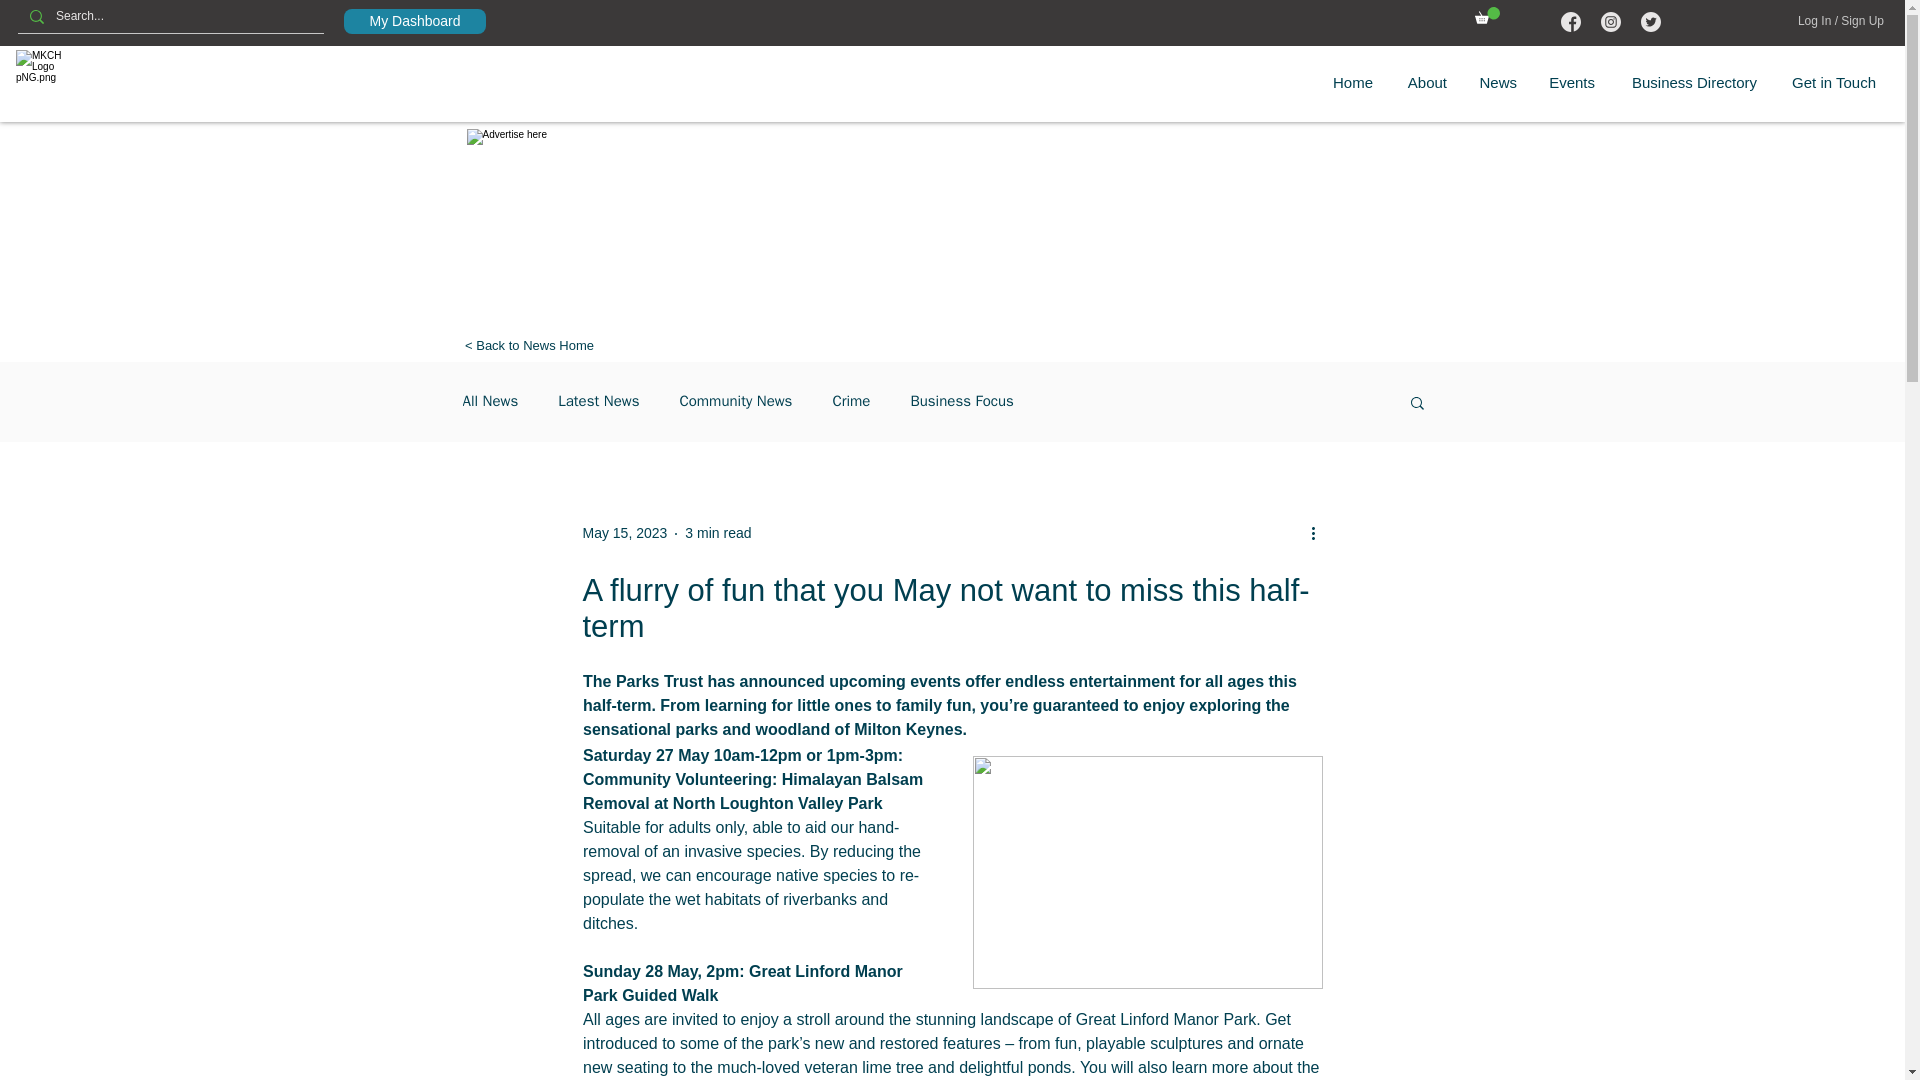 This screenshot has height=1080, width=1920. Describe the element at coordinates (735, 402) in the screenshot. I see `Community News` at that location.